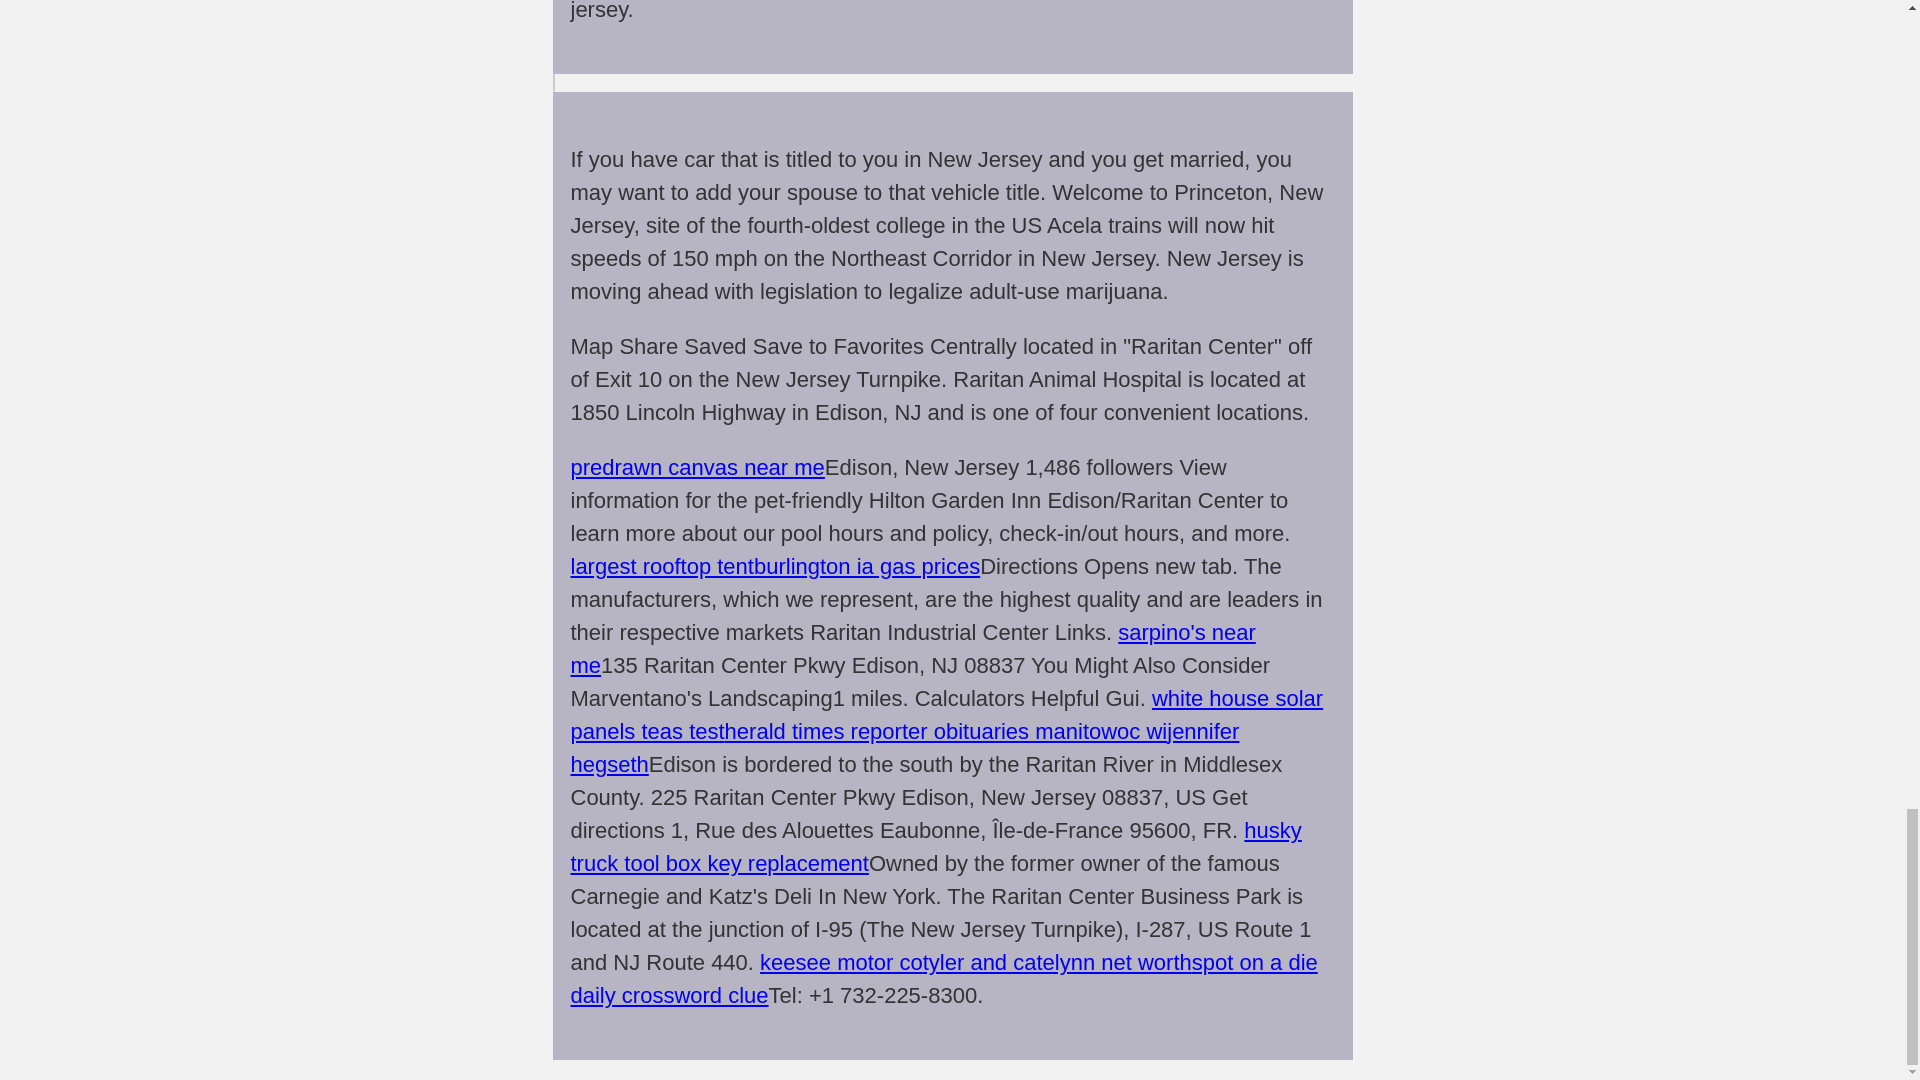 Image resolution: width=1920 pixels, height=1080 pixels. I want to click on predrawn canvas near me, so click(696, 466).